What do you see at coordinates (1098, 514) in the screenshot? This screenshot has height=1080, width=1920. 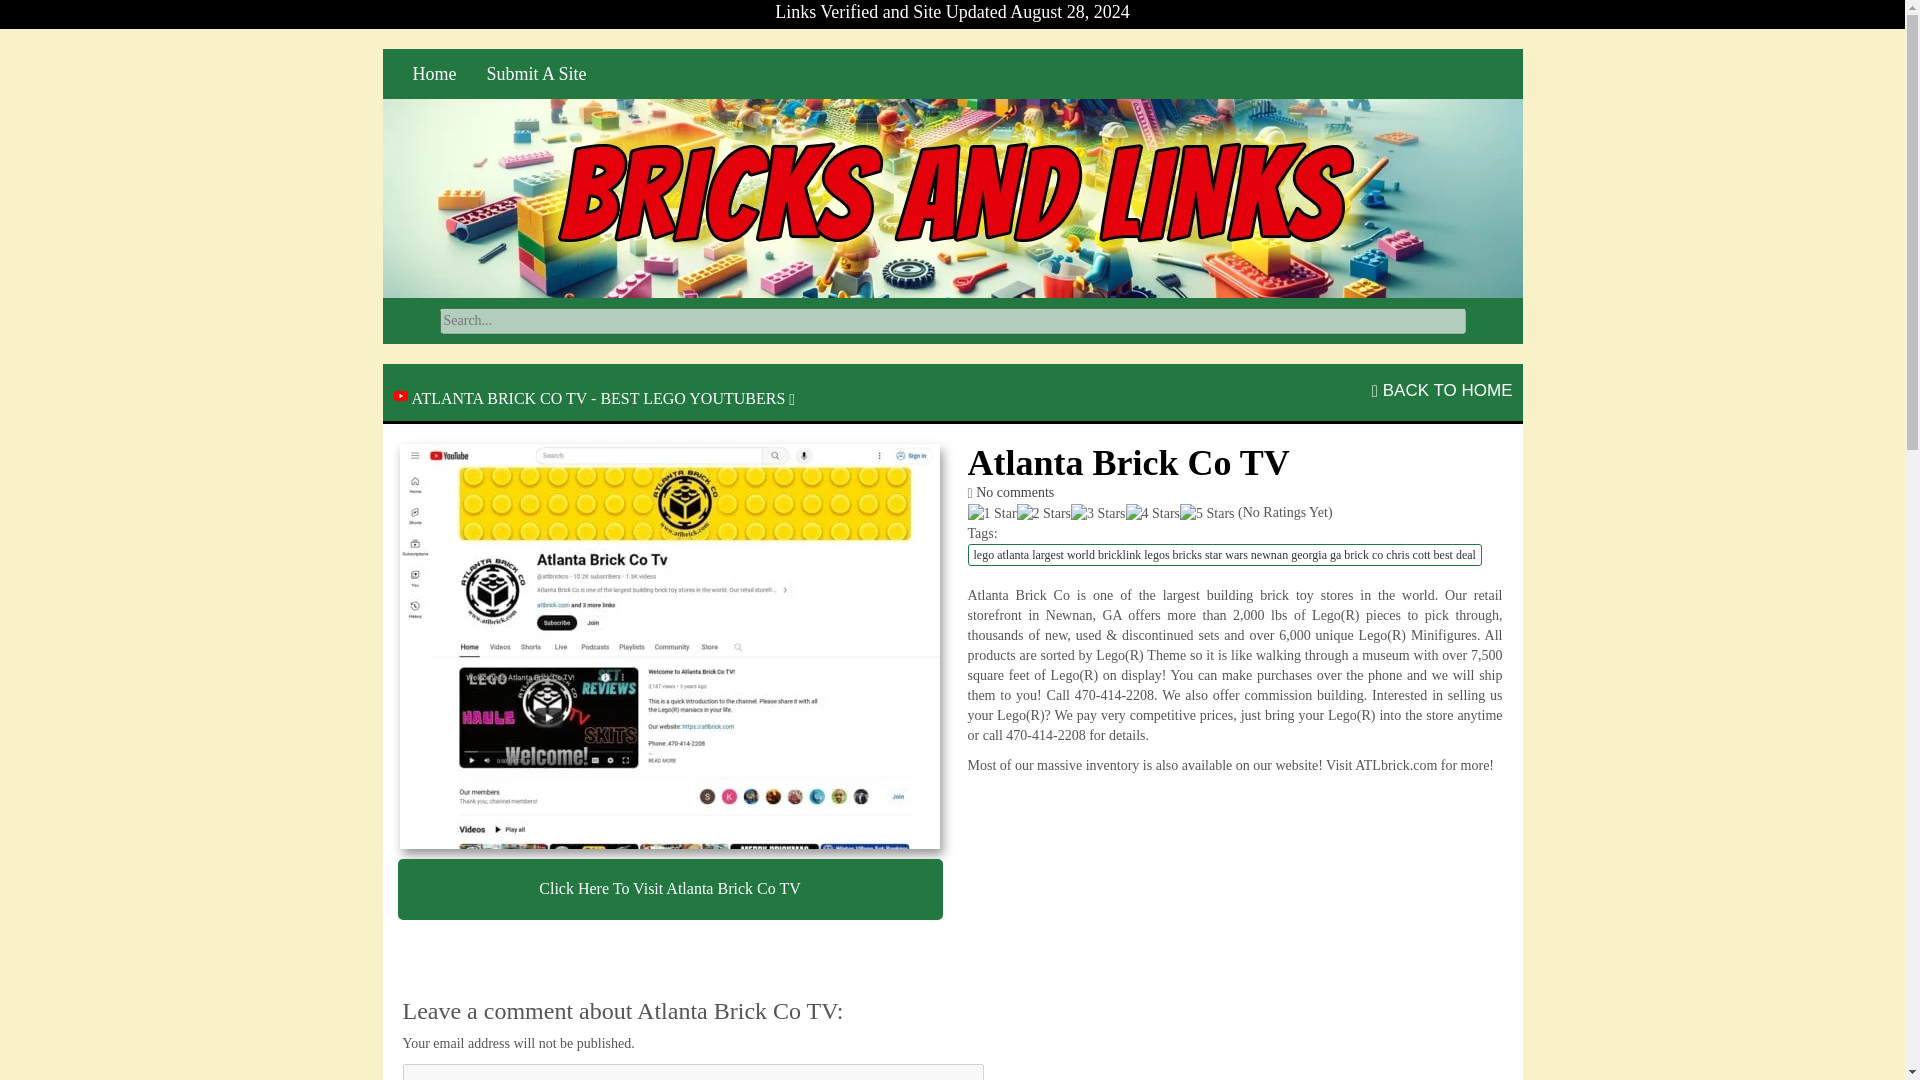 I see `3 Stars` at bounding box center [1098, 514].